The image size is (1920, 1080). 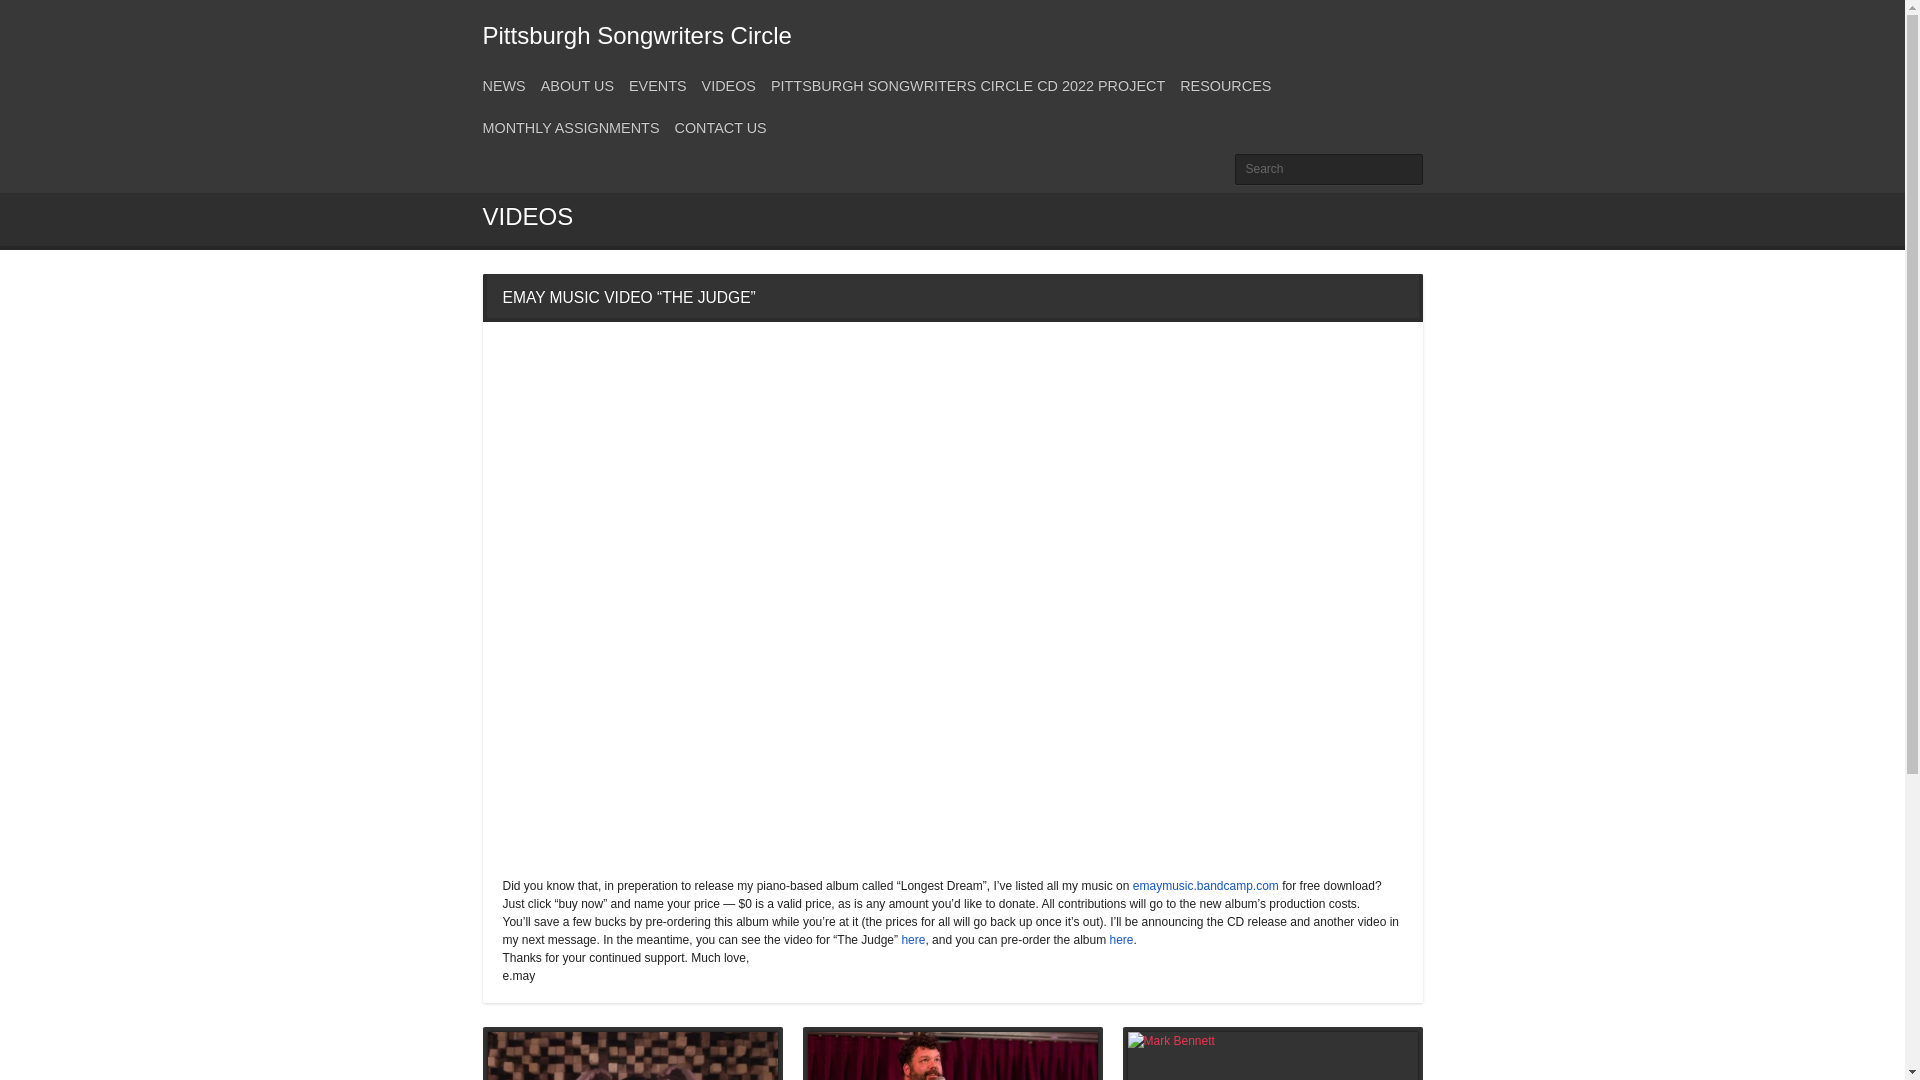 What do you see at coordinates (1273, 1056) in the screenshot?
I see `Mark Bennett Playing his Way Too Late` at bounding box center [1273, 1056].